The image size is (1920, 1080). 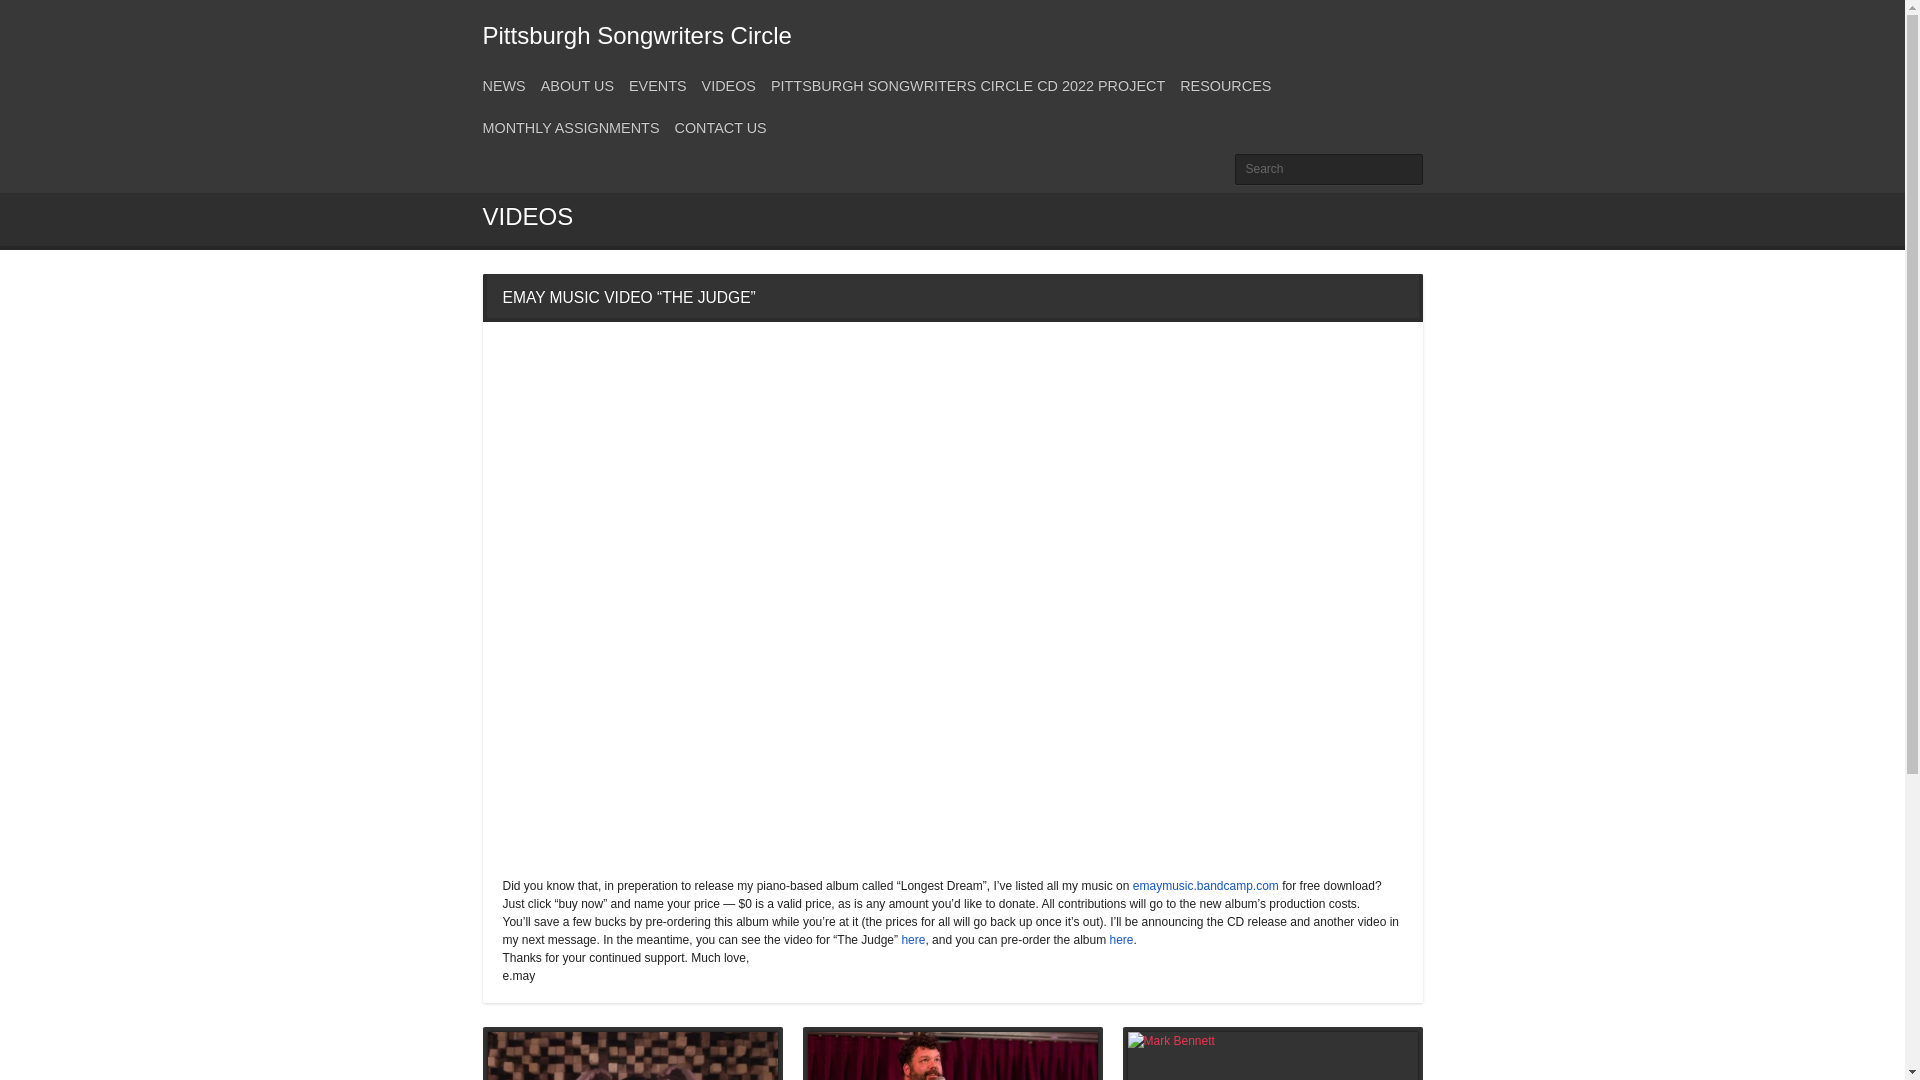 What do you see at coordinates (1273, 1056) in the screenshot?
I see `Mark Bennett Playing his Way Too Late` at bounding box center [1273, 1056].